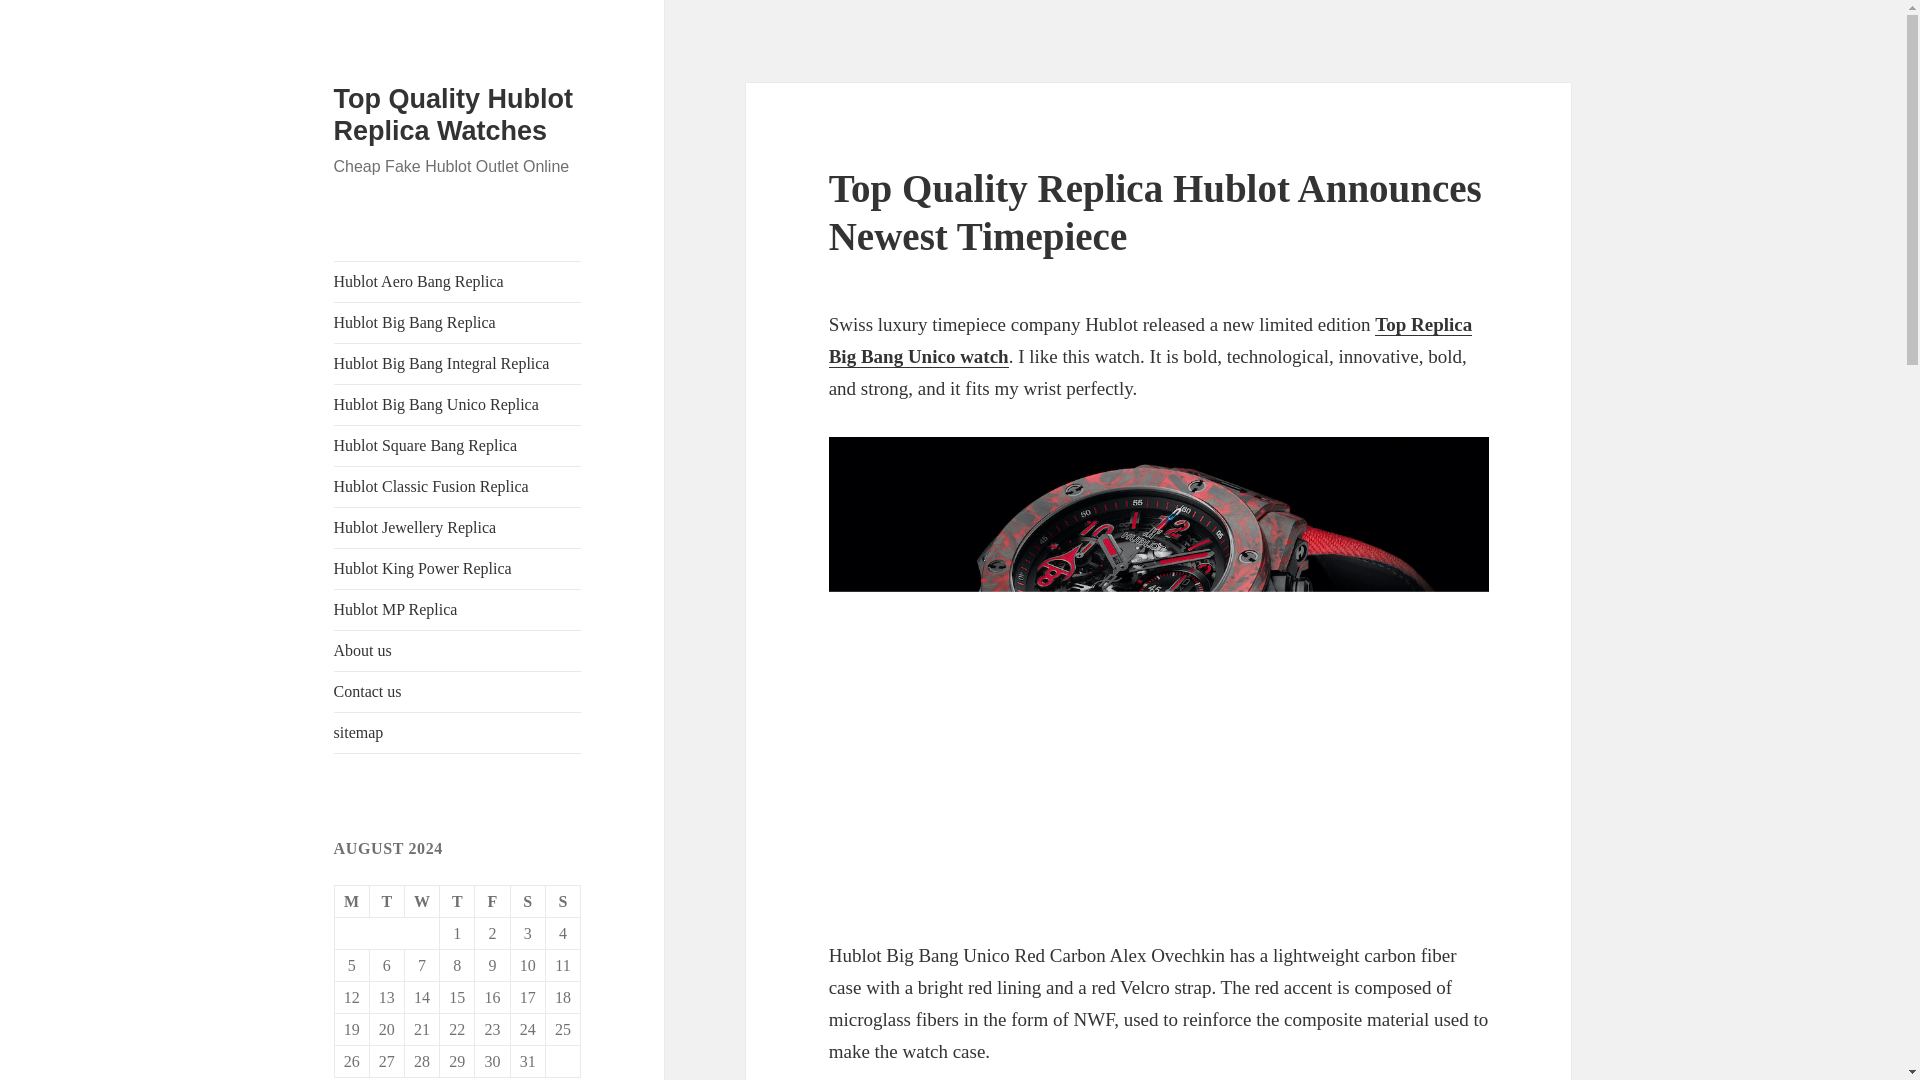  What do you see at coordinates (388, 902) in the screenshot?
I see `Tuesday` at bounding box center [388, 902].